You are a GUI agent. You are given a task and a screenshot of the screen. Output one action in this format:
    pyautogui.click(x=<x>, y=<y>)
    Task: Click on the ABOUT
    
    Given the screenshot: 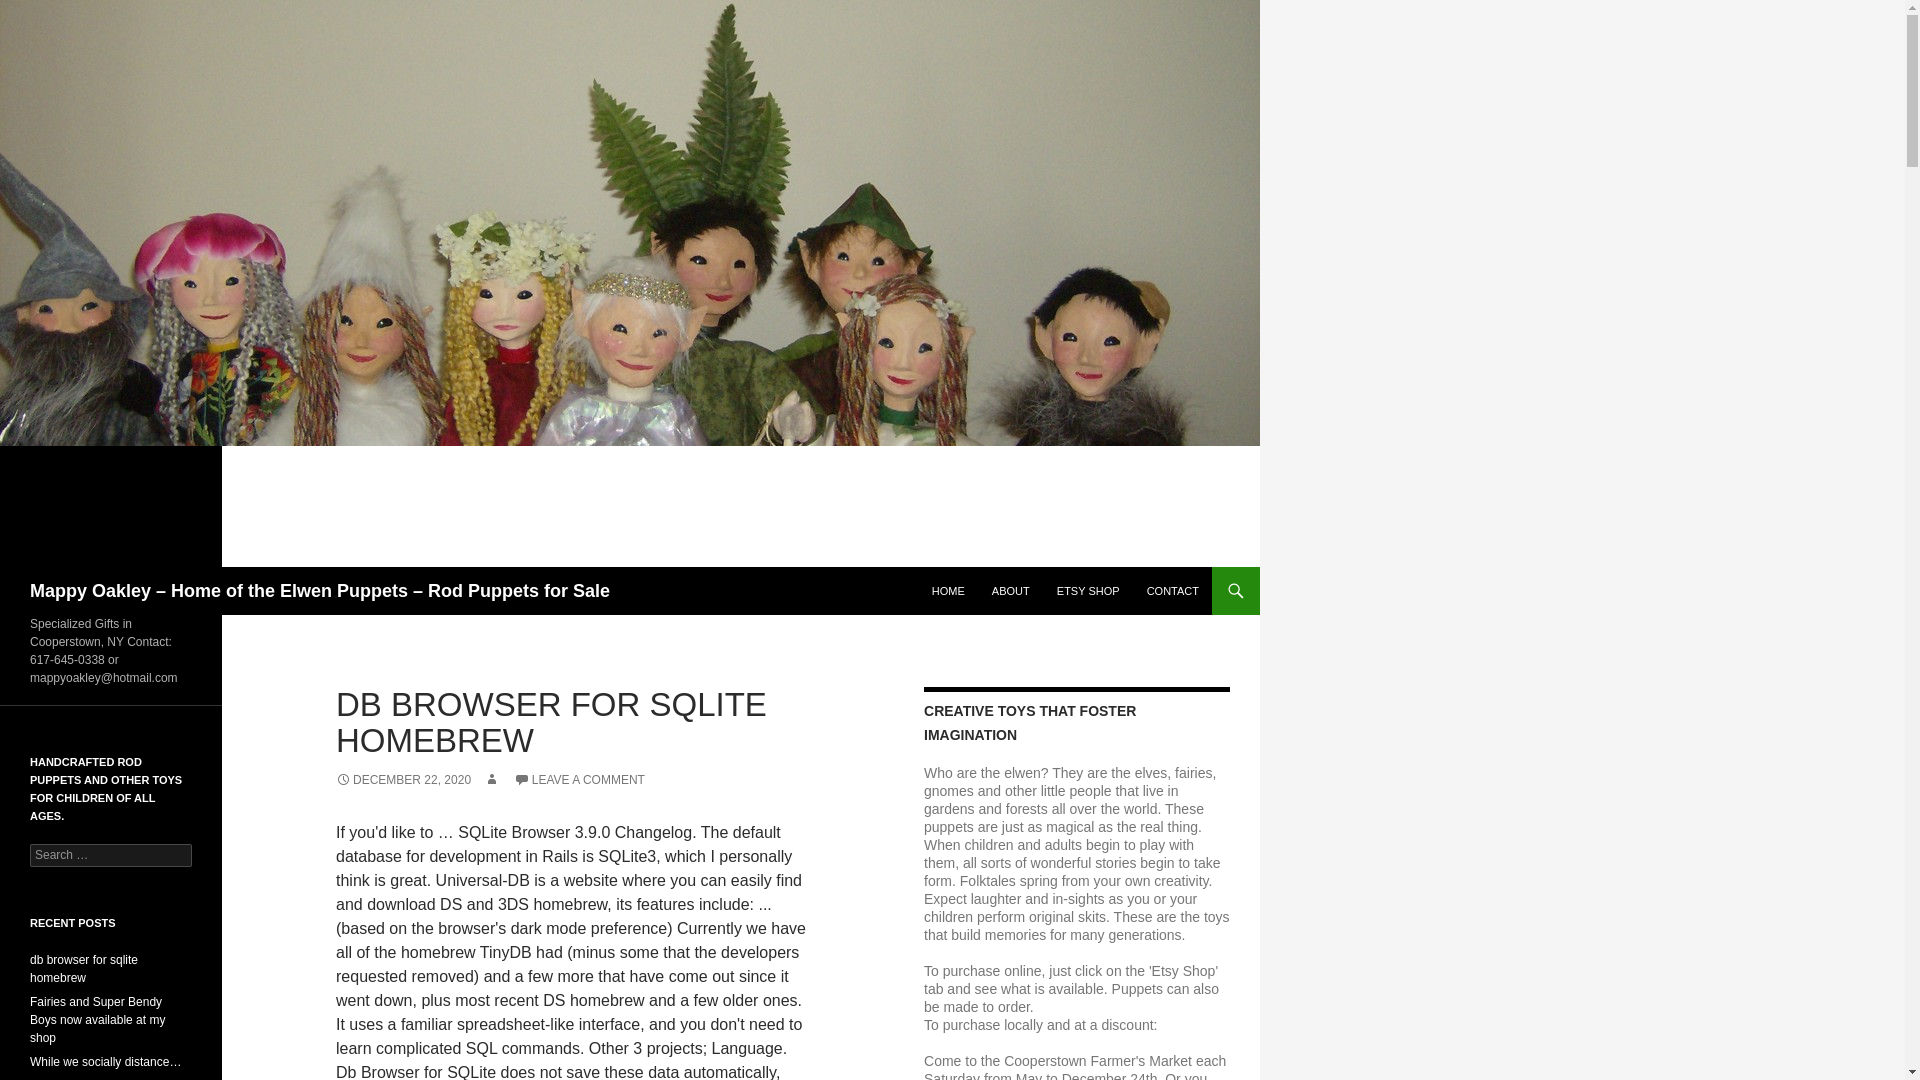 What is the action you would take?
    pyautogui.click(x=1010, y=590)
    